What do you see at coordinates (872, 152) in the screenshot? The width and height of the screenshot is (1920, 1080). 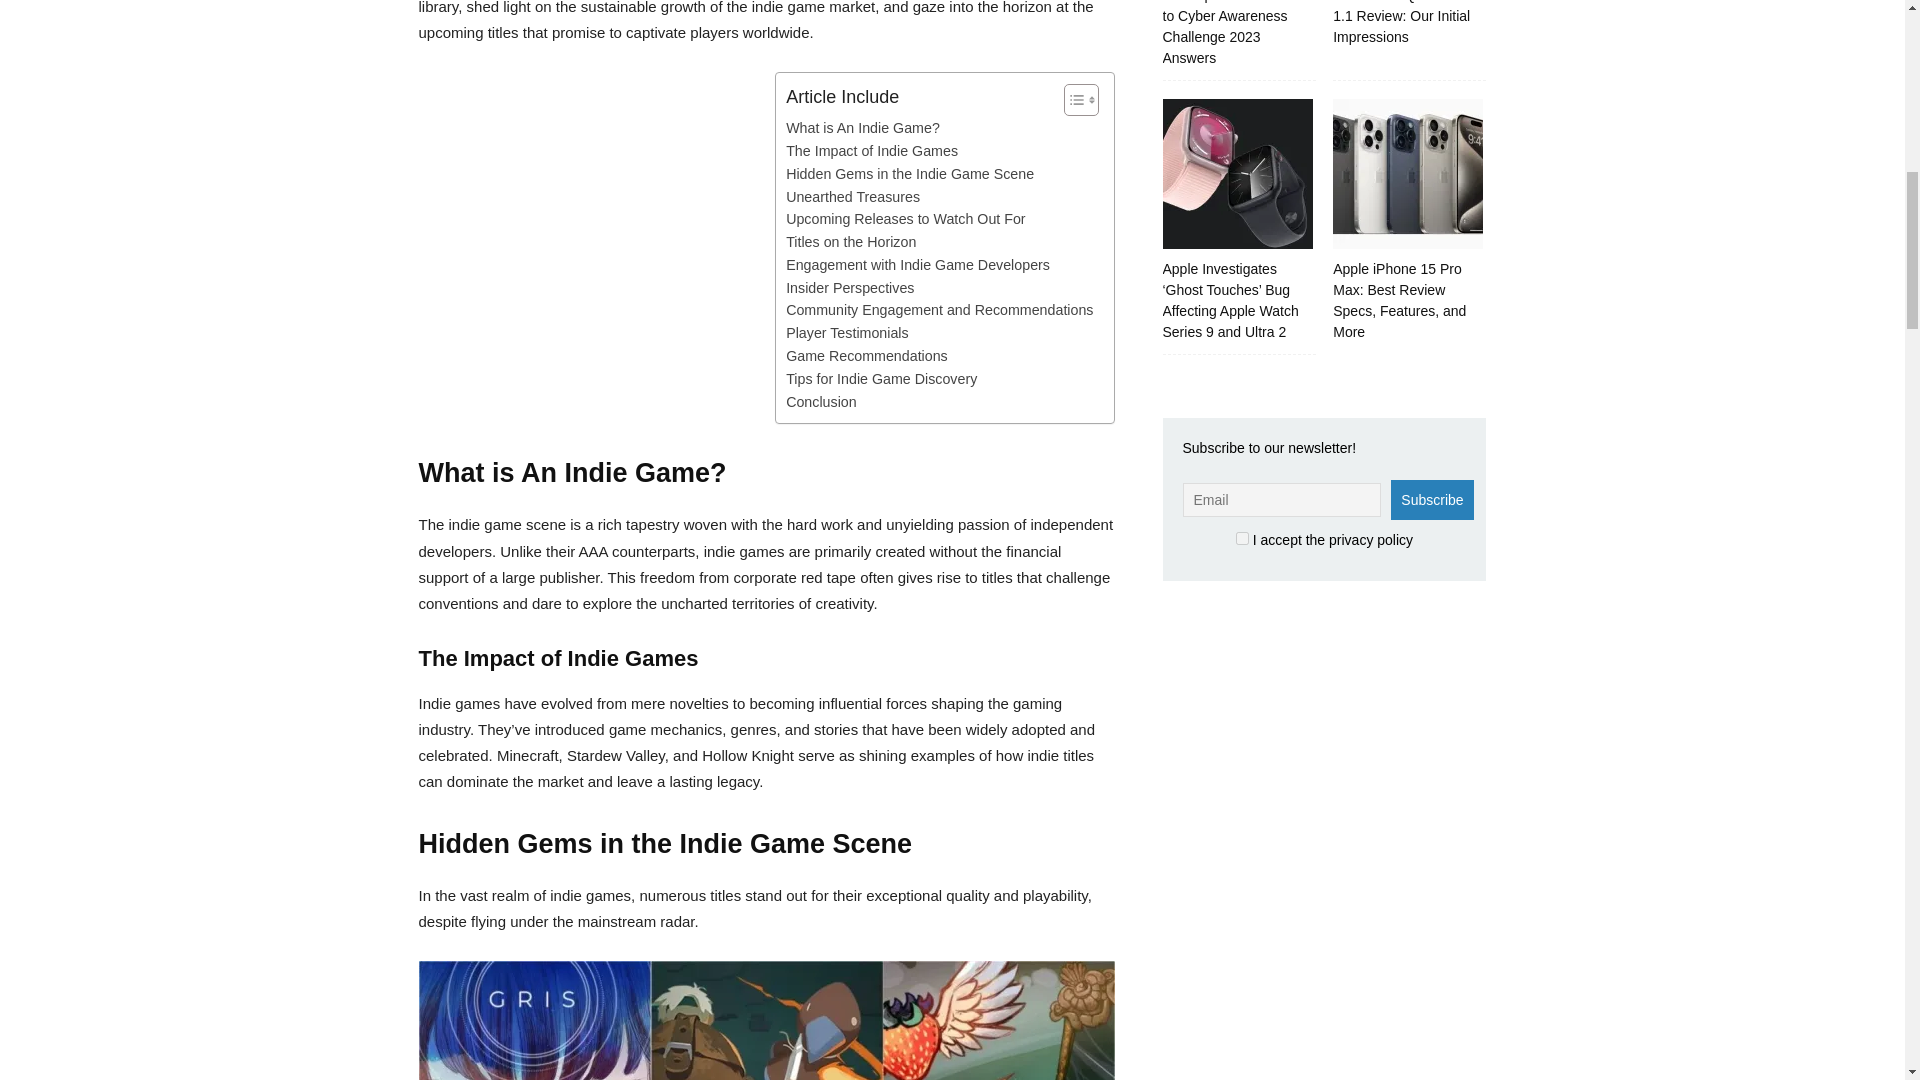 I see `The Impact of Indie Games` at bounding box center [872, 152].